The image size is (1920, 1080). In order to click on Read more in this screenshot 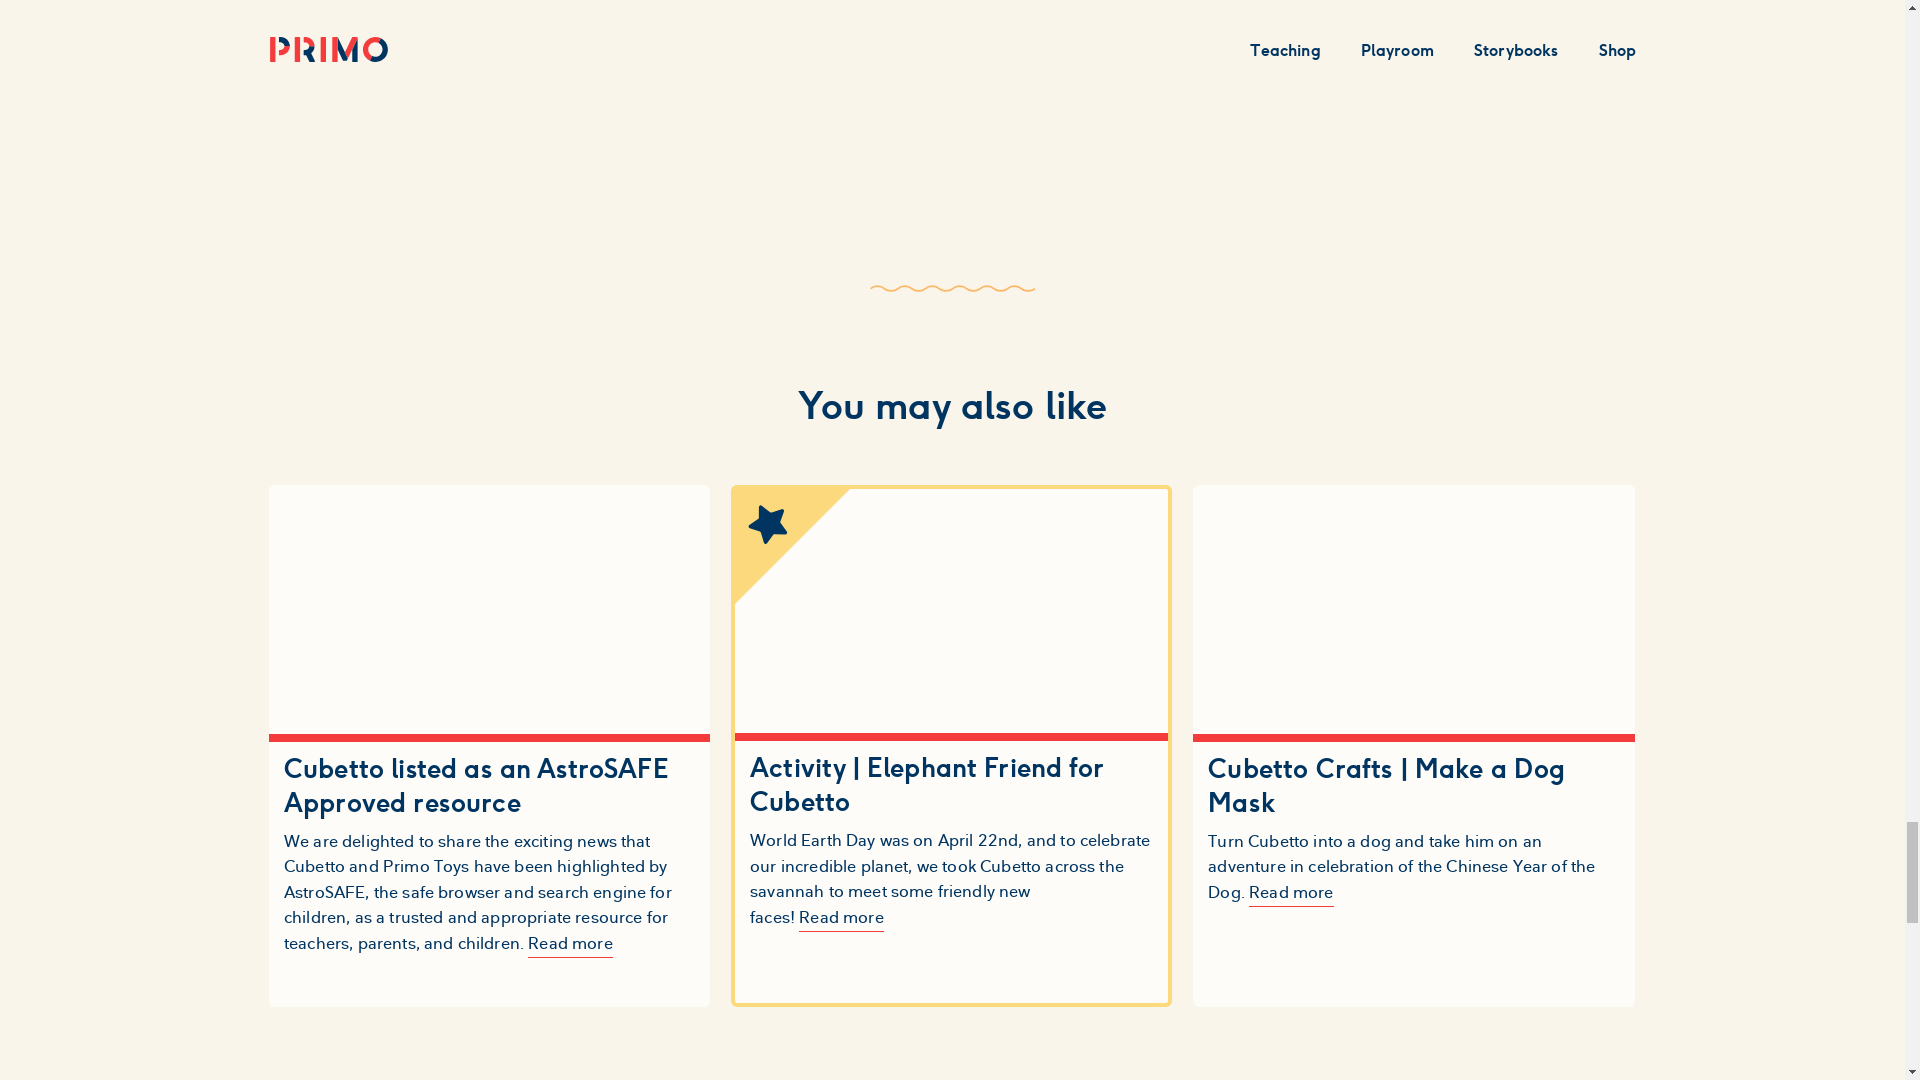, I will do `click(570, 942)`.